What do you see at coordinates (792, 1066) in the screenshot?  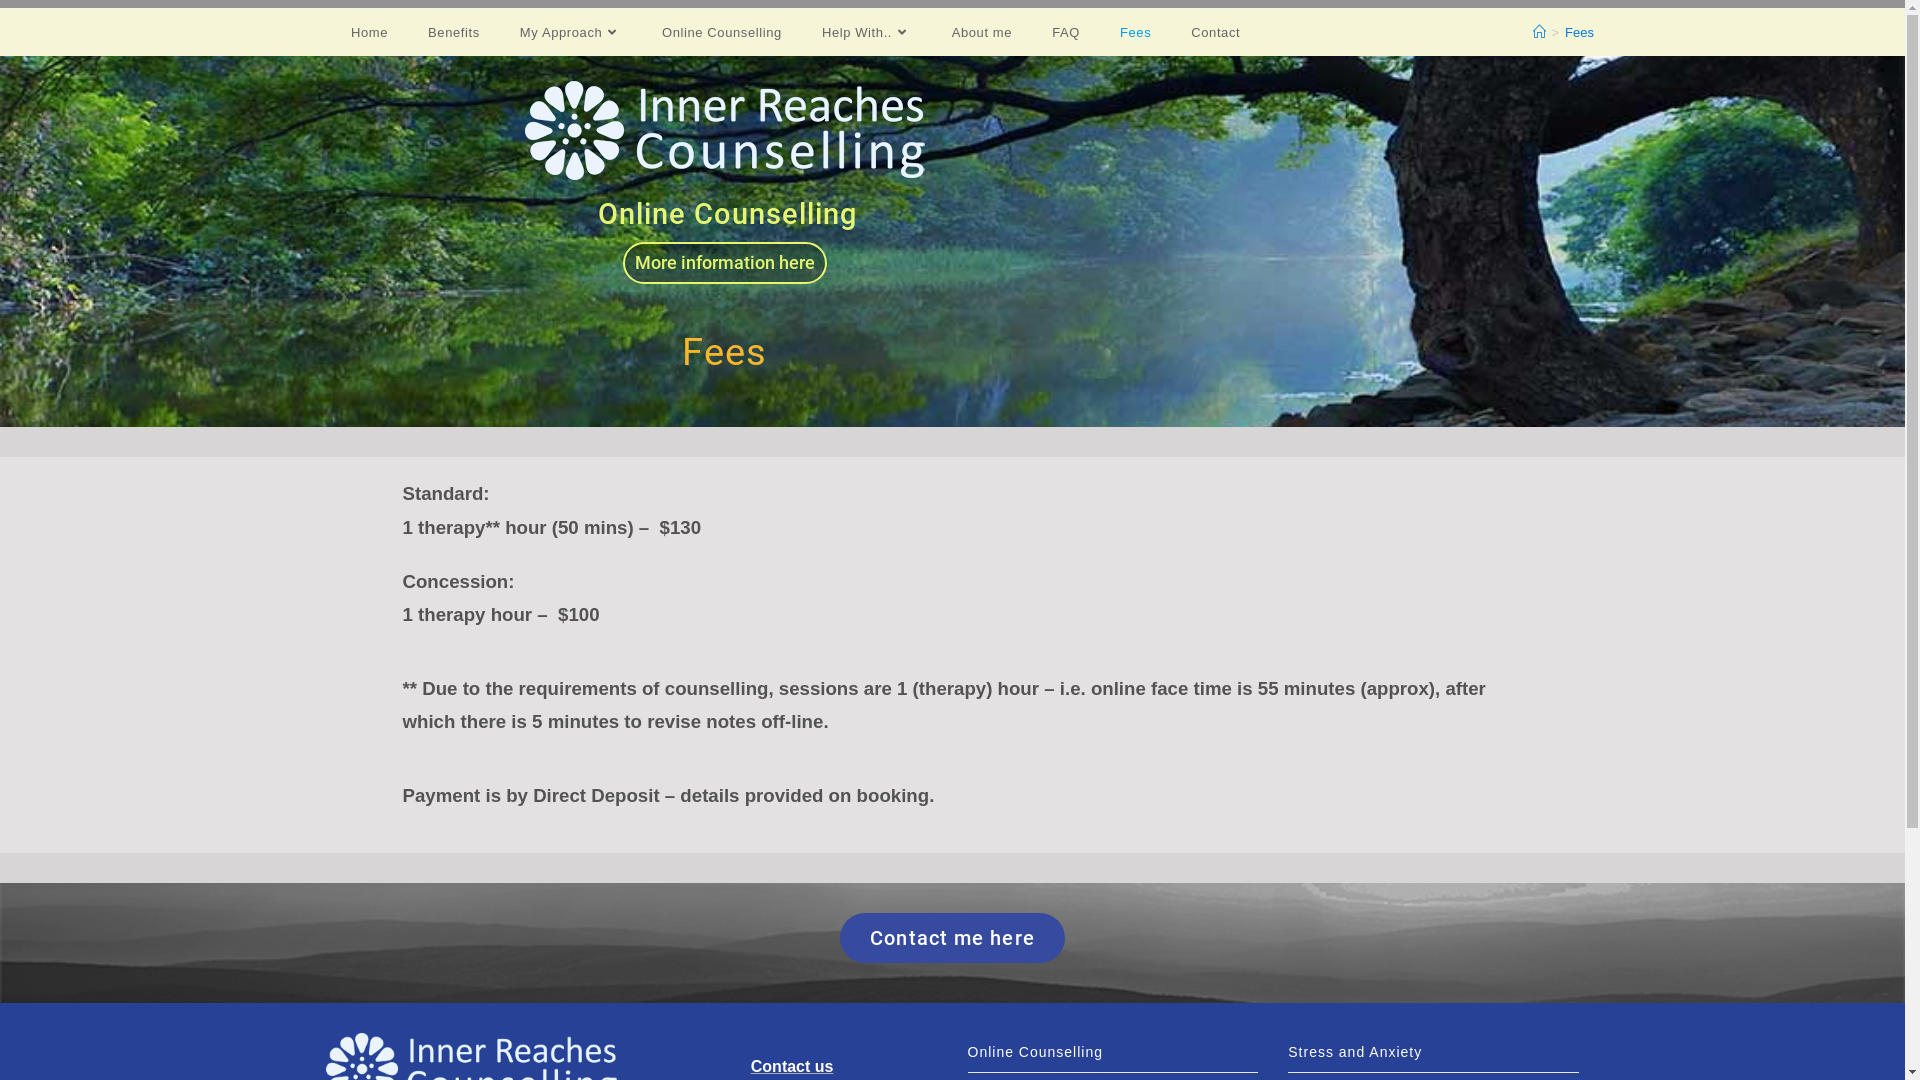 I see `Contact us` at bounding box center [792, 1066].